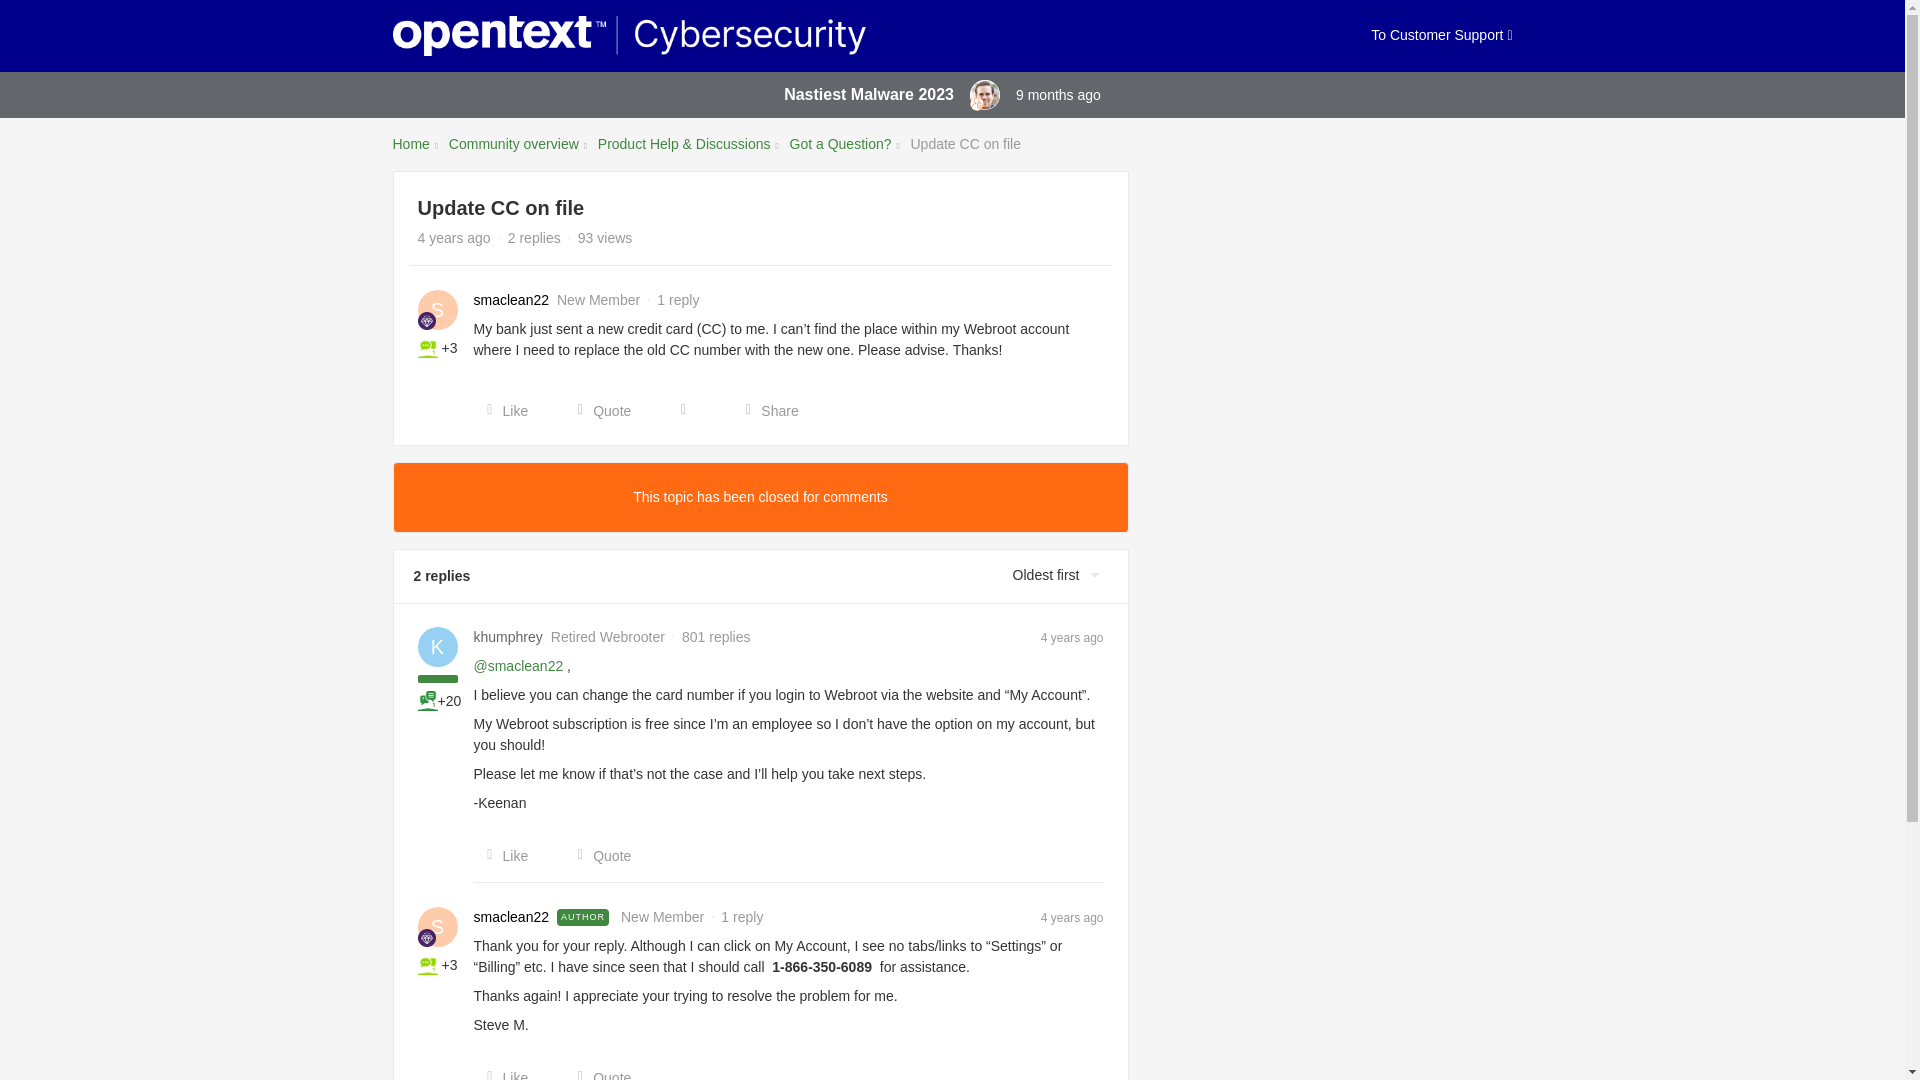 This screenshot has height=1080, width=1920. Describe the element at coordinates (428, 964) in the screenshot. I see `Product Help: Posted 1 topic!` at that location.